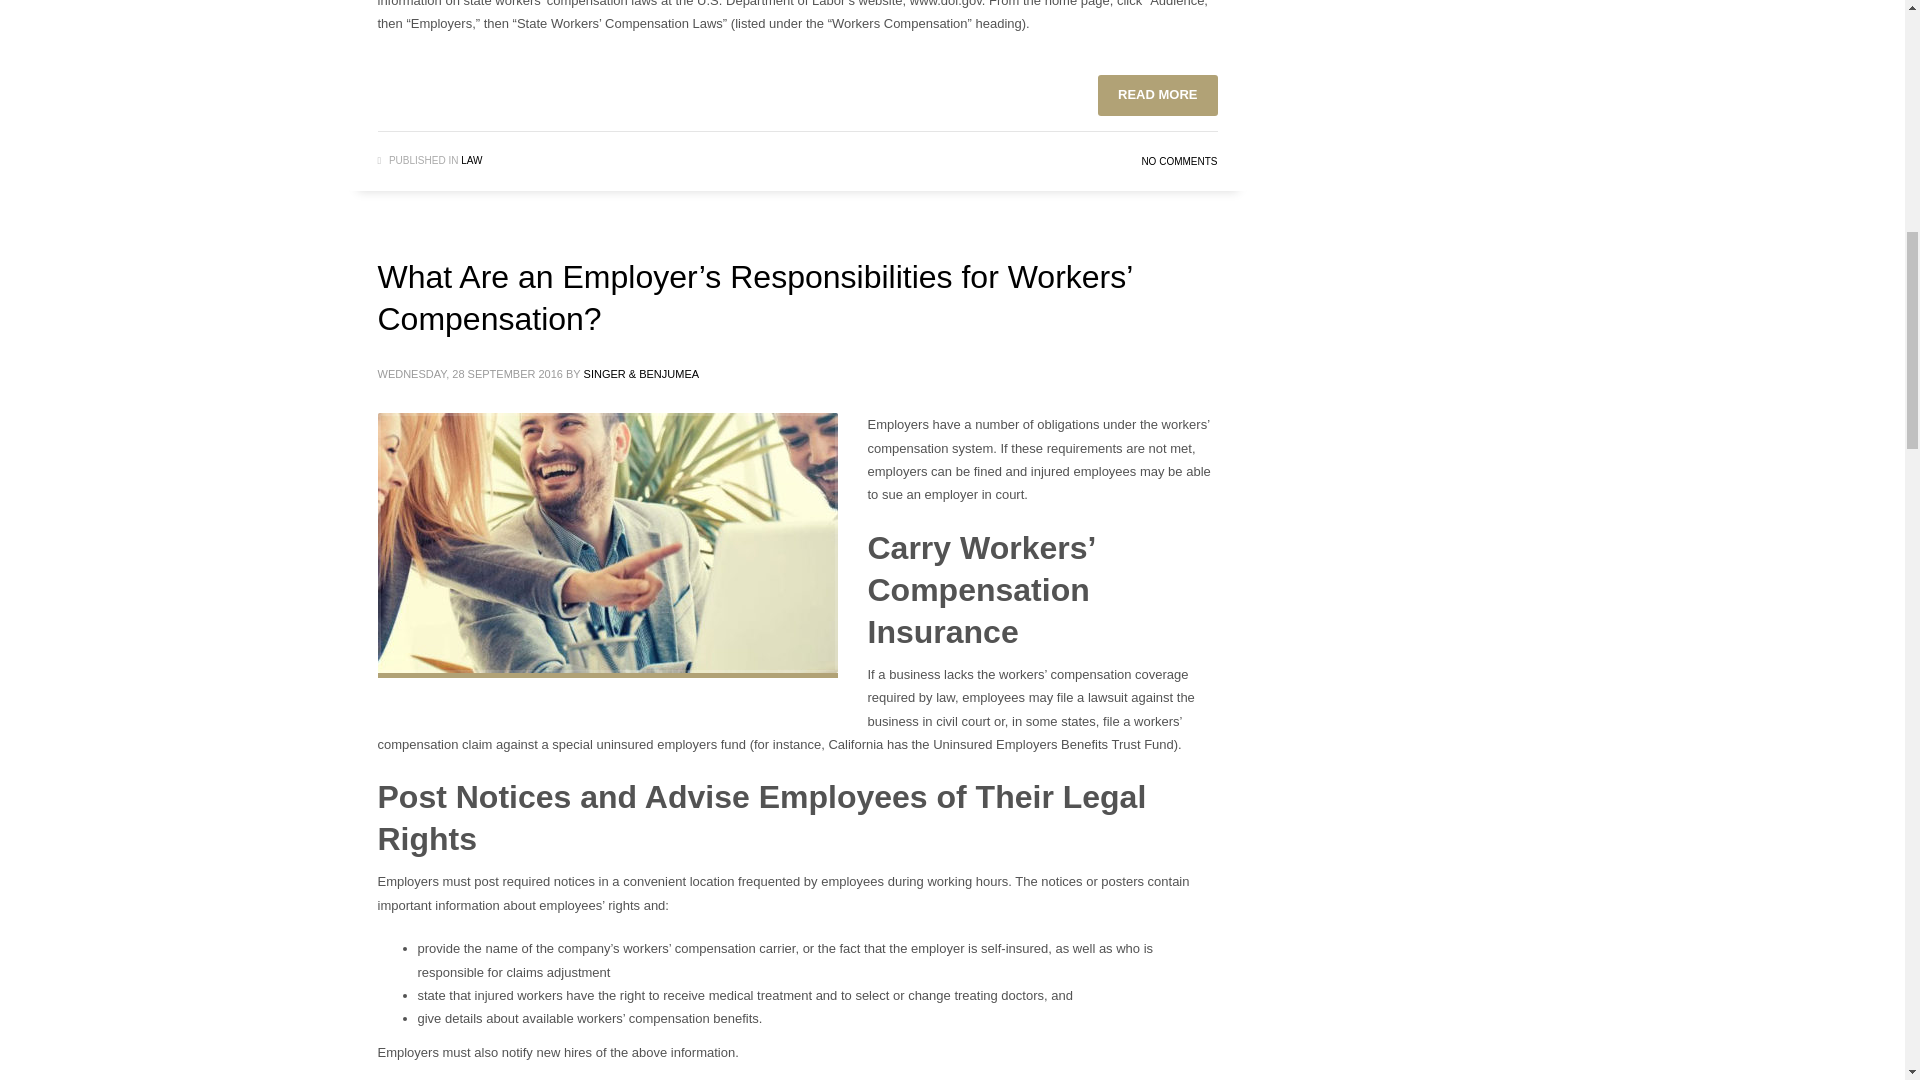 The width and height of the screenshot is (1920, 1080). I want to click on LAW, so click(470, 160).